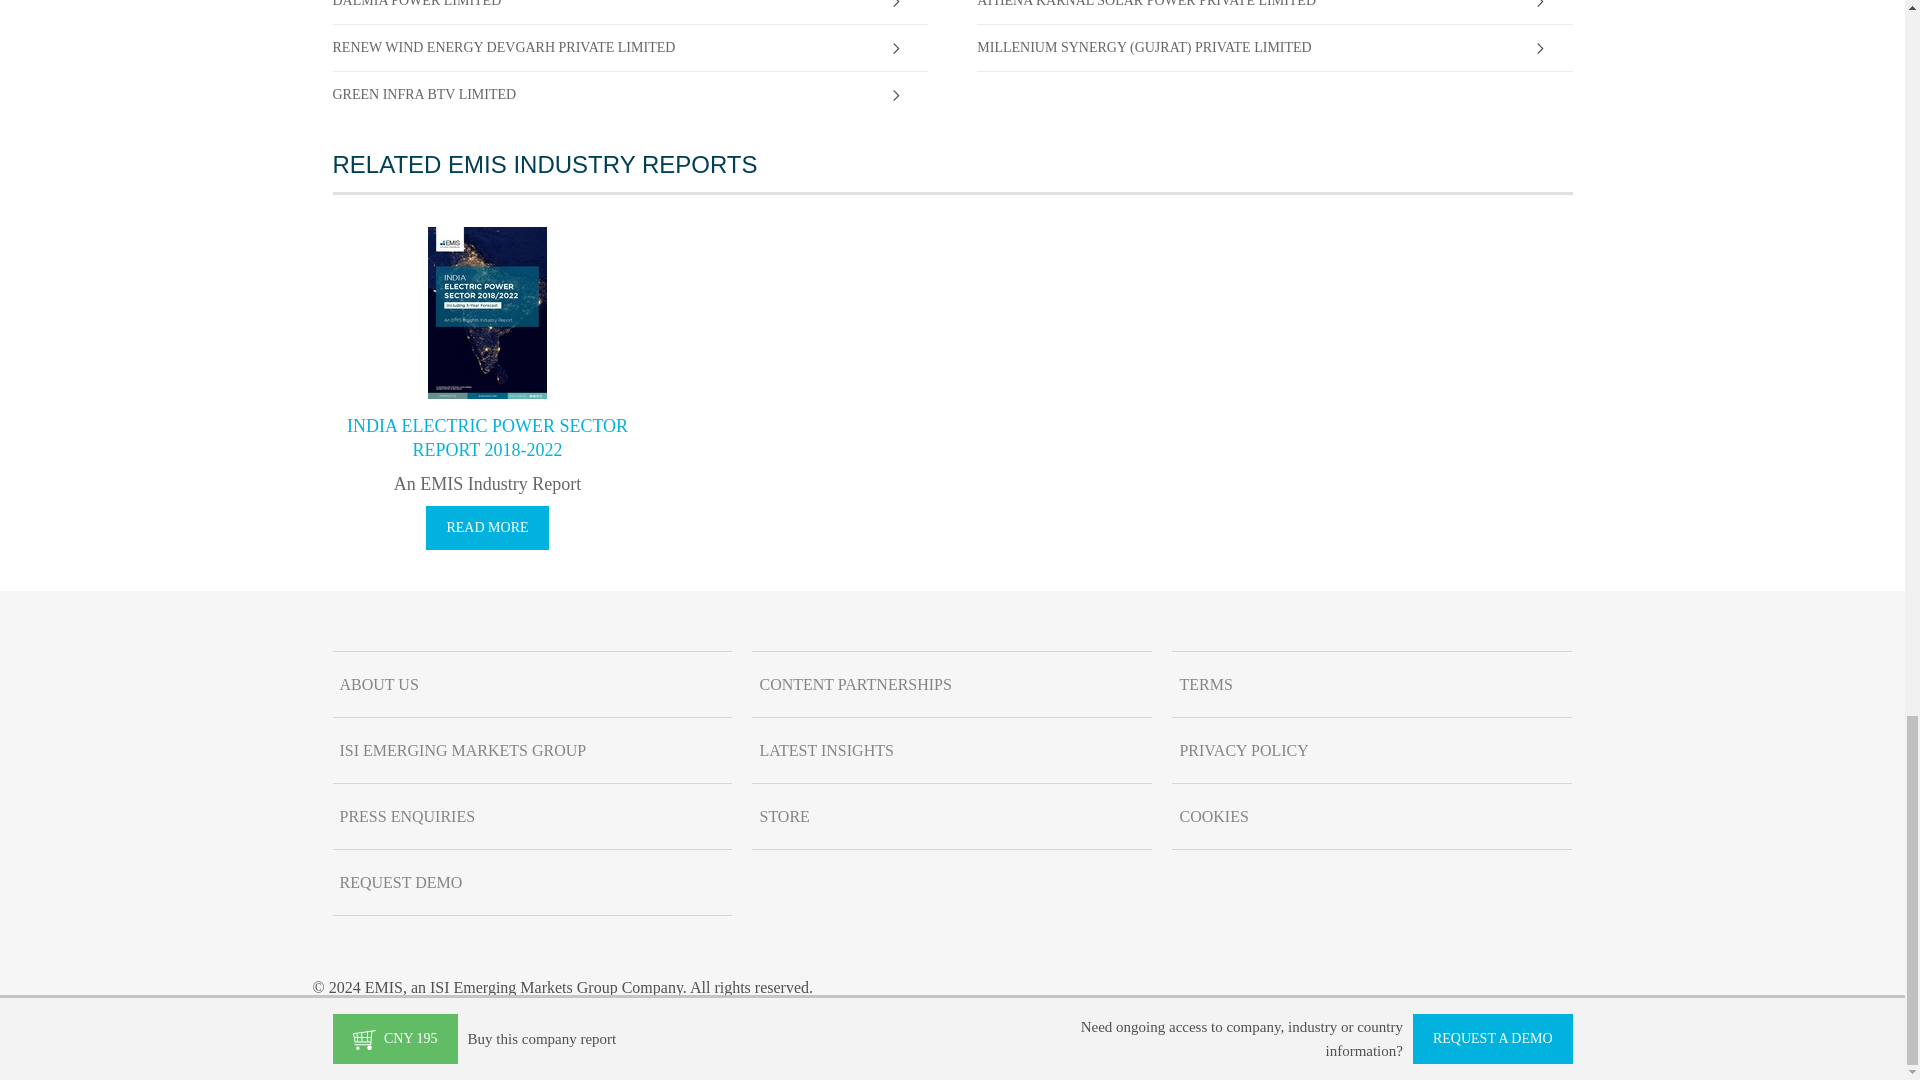  Describe the element at coordinates (952, 816) in the screenshot. I see `Store` at that location.